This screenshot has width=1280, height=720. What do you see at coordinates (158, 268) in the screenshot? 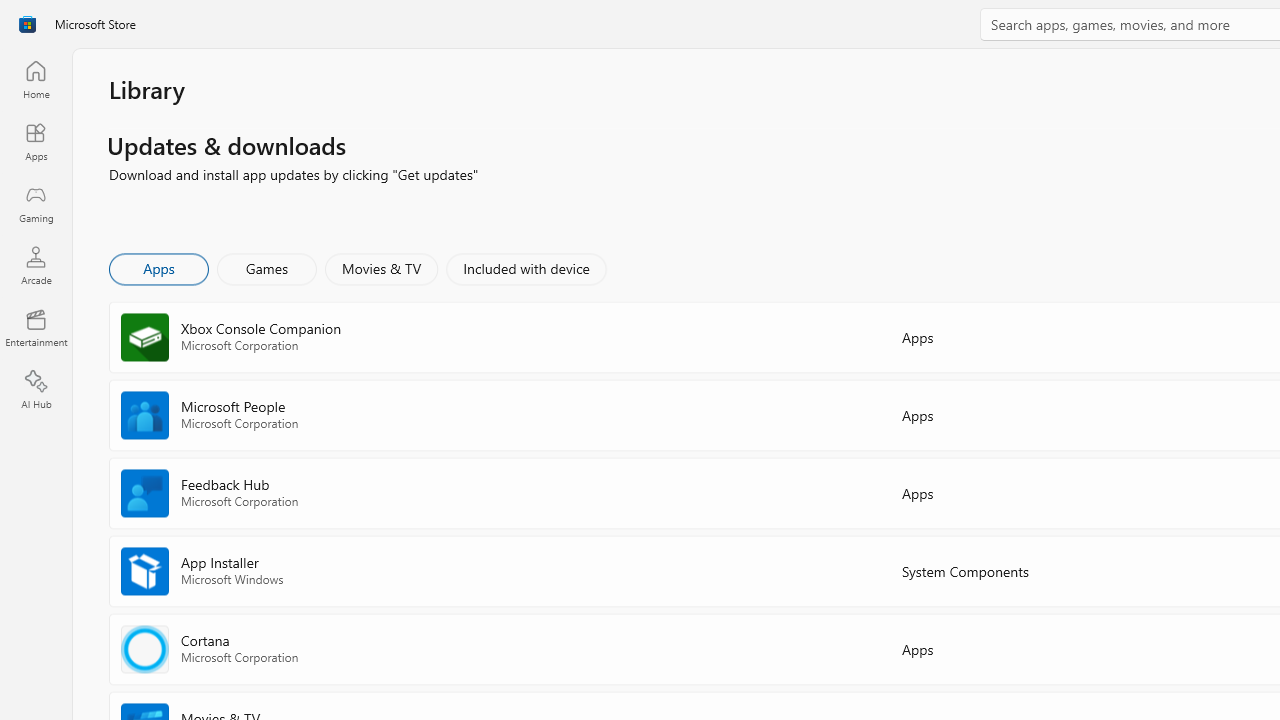
I see `Apps` at bounding box center [158, 268].